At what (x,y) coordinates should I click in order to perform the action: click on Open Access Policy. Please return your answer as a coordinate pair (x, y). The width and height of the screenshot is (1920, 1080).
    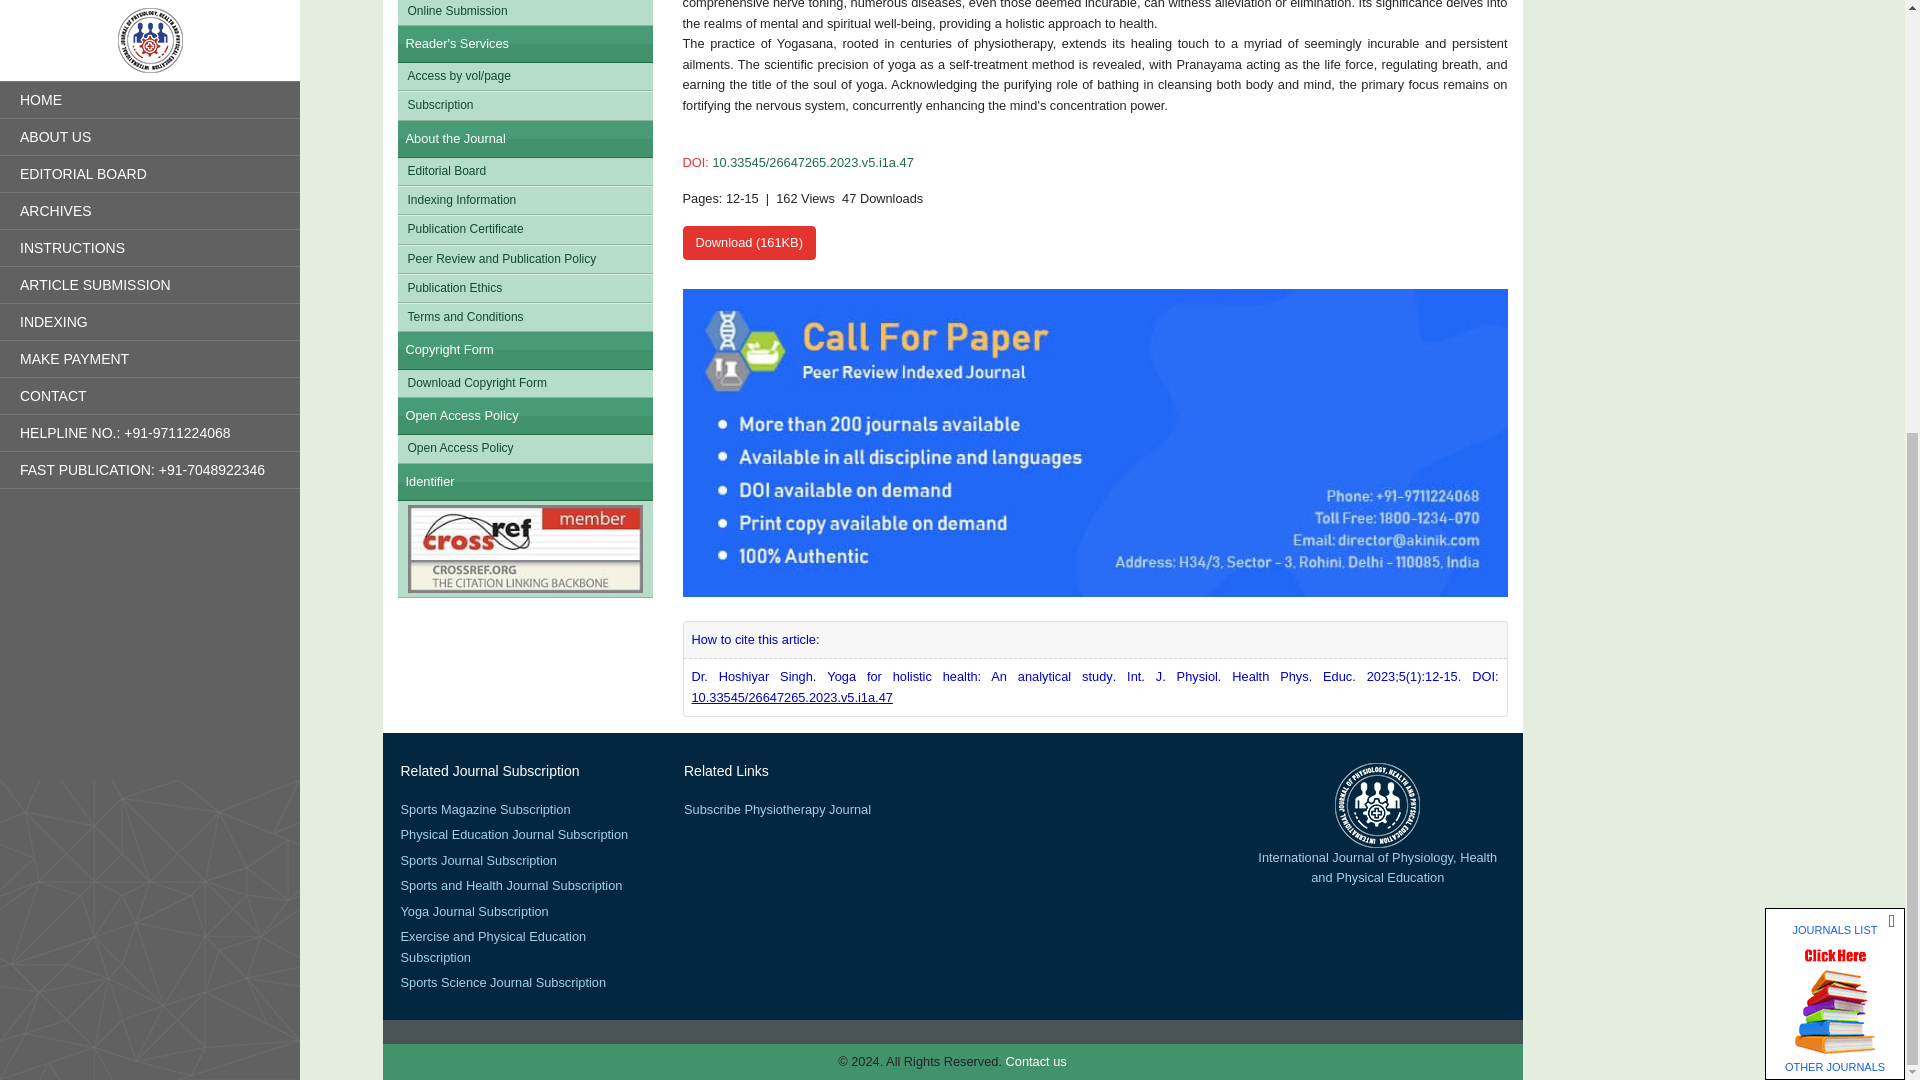
    Looking at the image, I should click on (524, 448).